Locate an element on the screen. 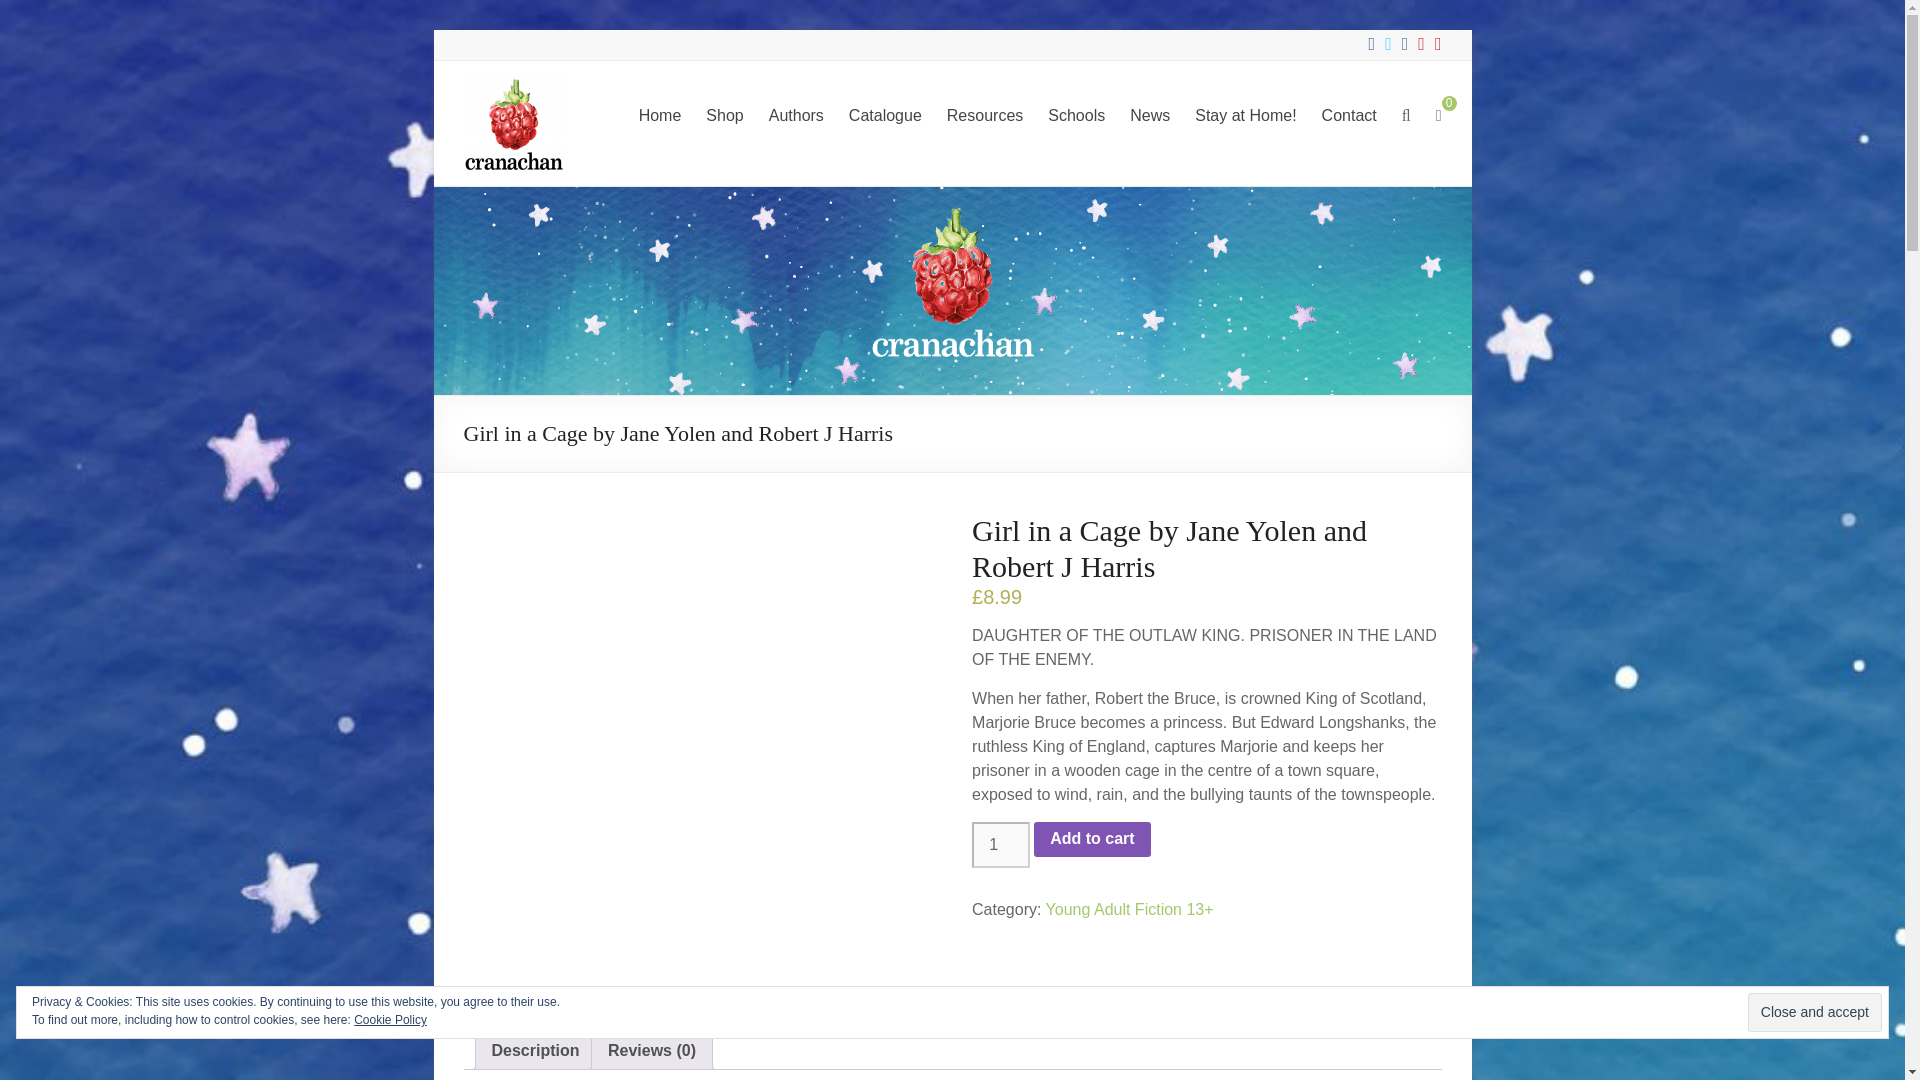  Cranachan Publishing is located at coordinates (539, 122).